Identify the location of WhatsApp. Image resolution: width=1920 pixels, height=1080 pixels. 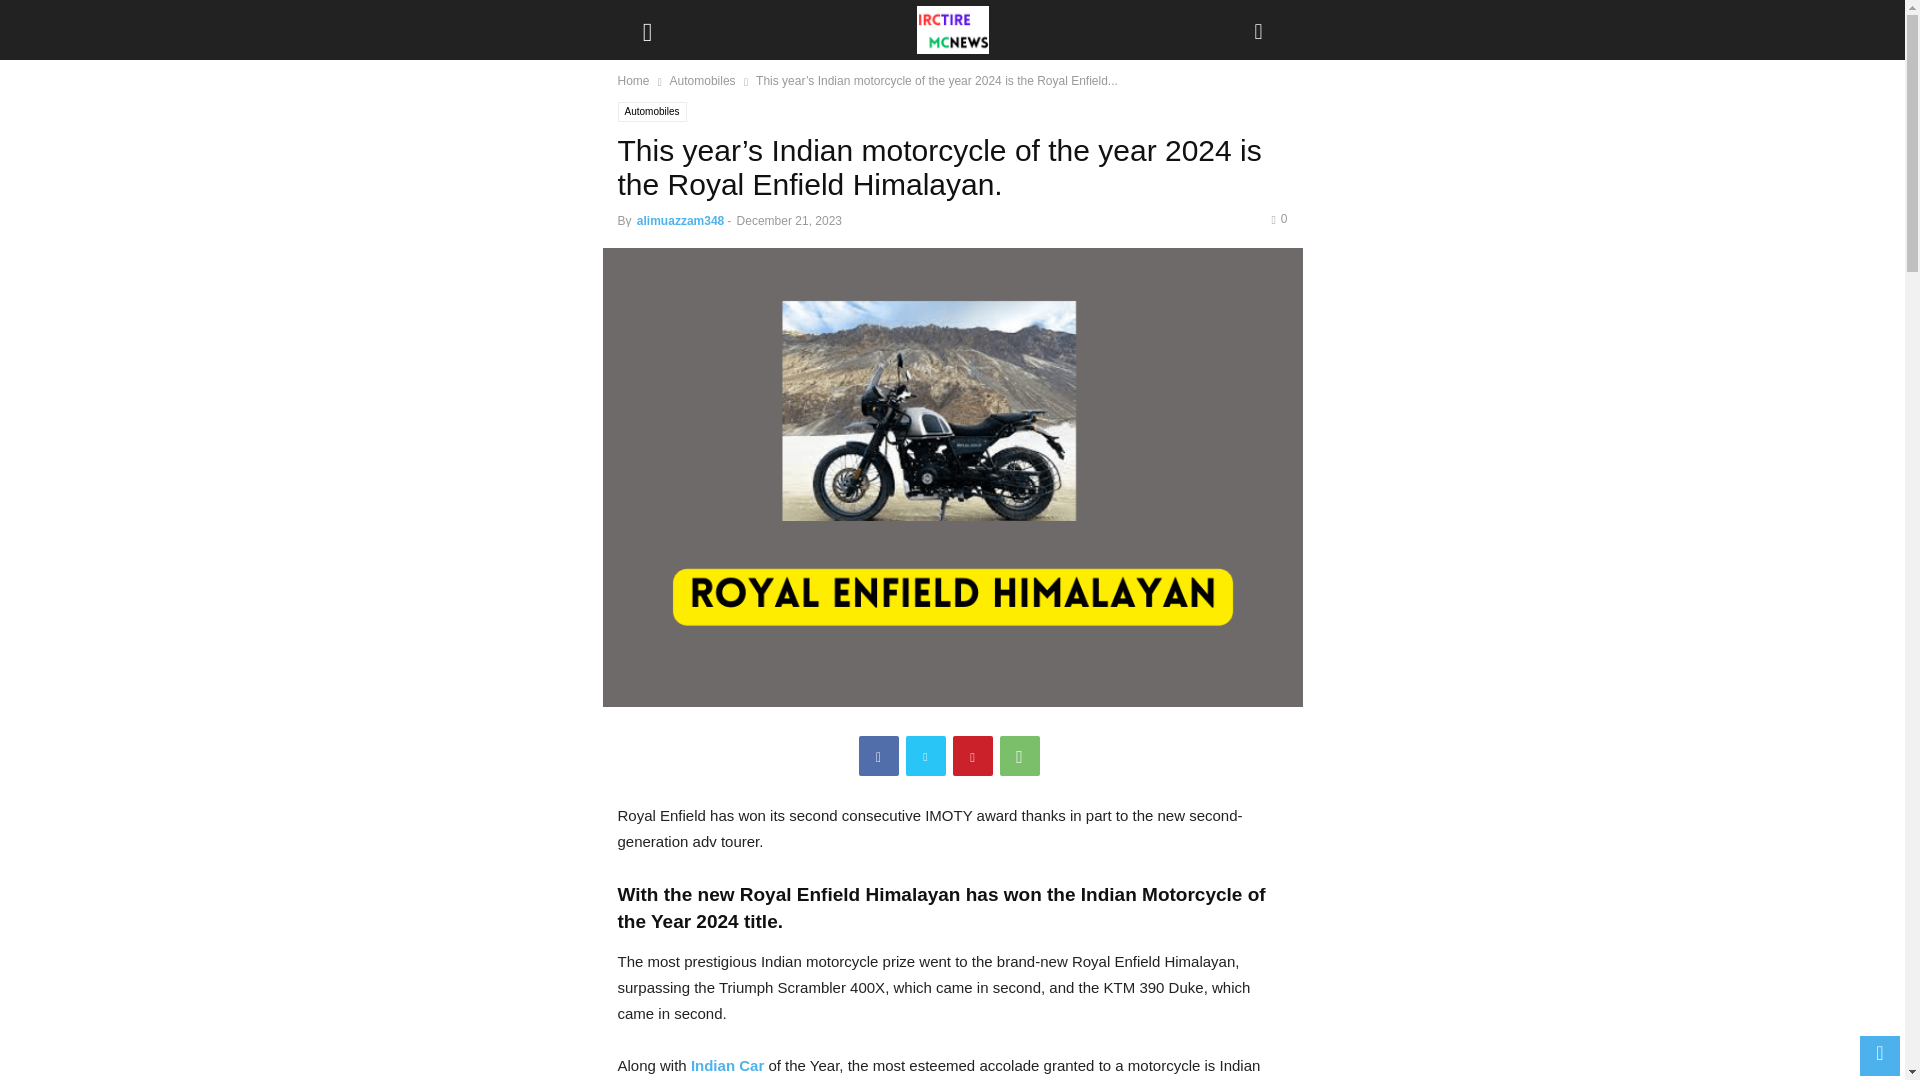
(1020, 756).